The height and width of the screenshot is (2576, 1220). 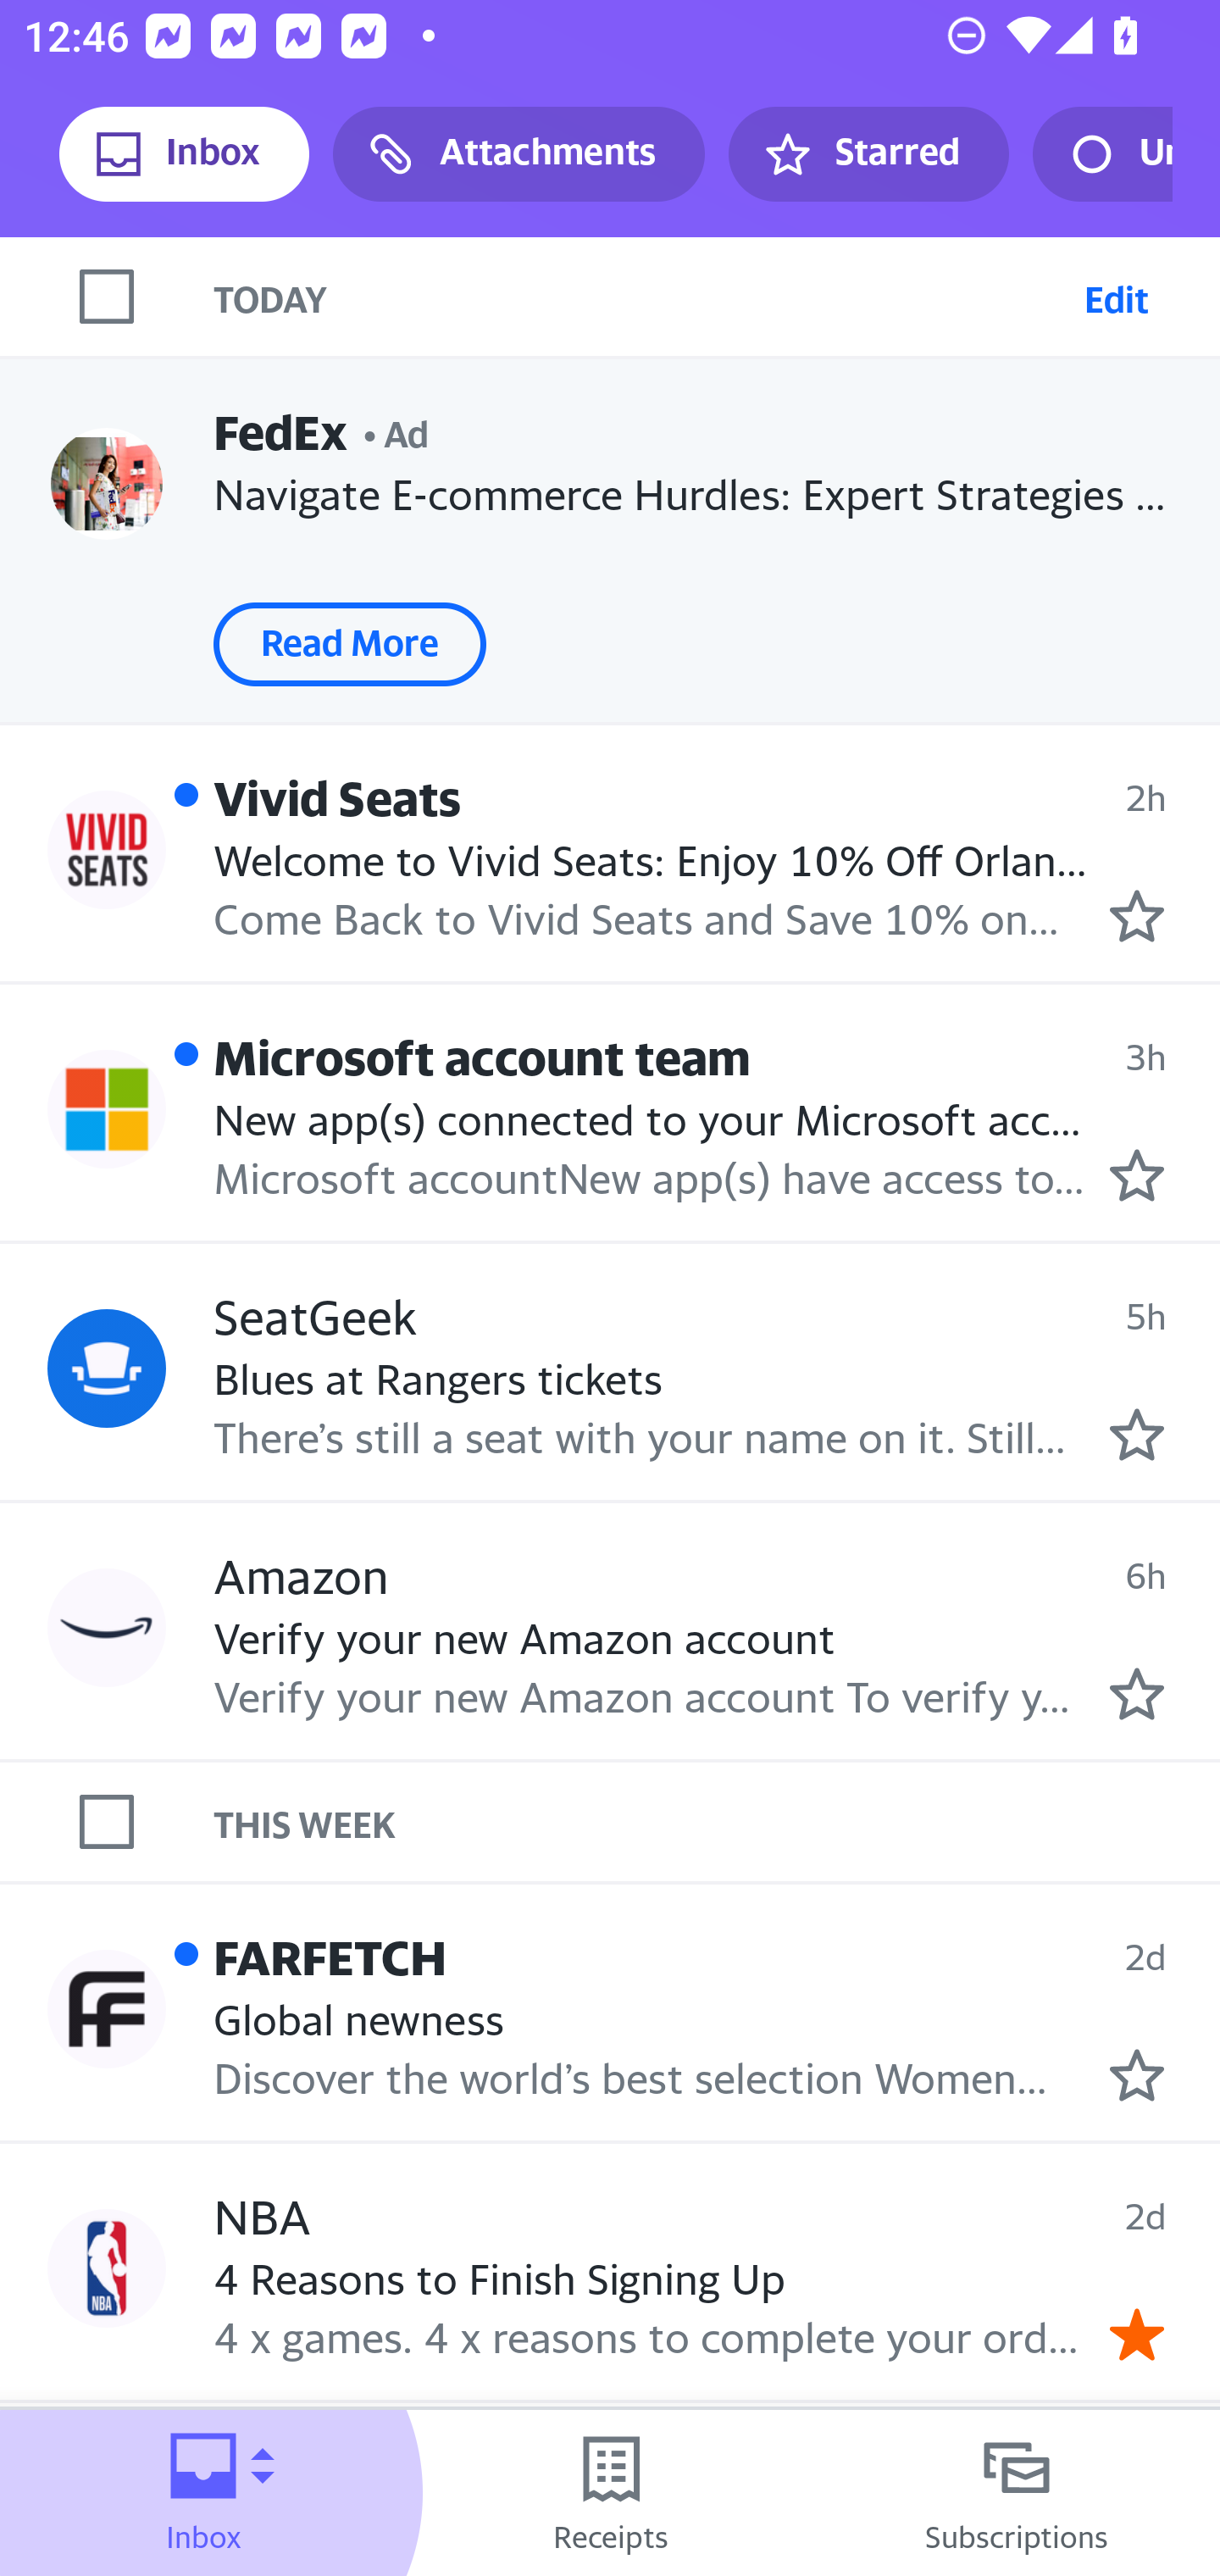 What do you see at coordinates (107, 2009) in the screenshot?
I see `Profile
FARFETCH` at bounding box center [107, 2009].